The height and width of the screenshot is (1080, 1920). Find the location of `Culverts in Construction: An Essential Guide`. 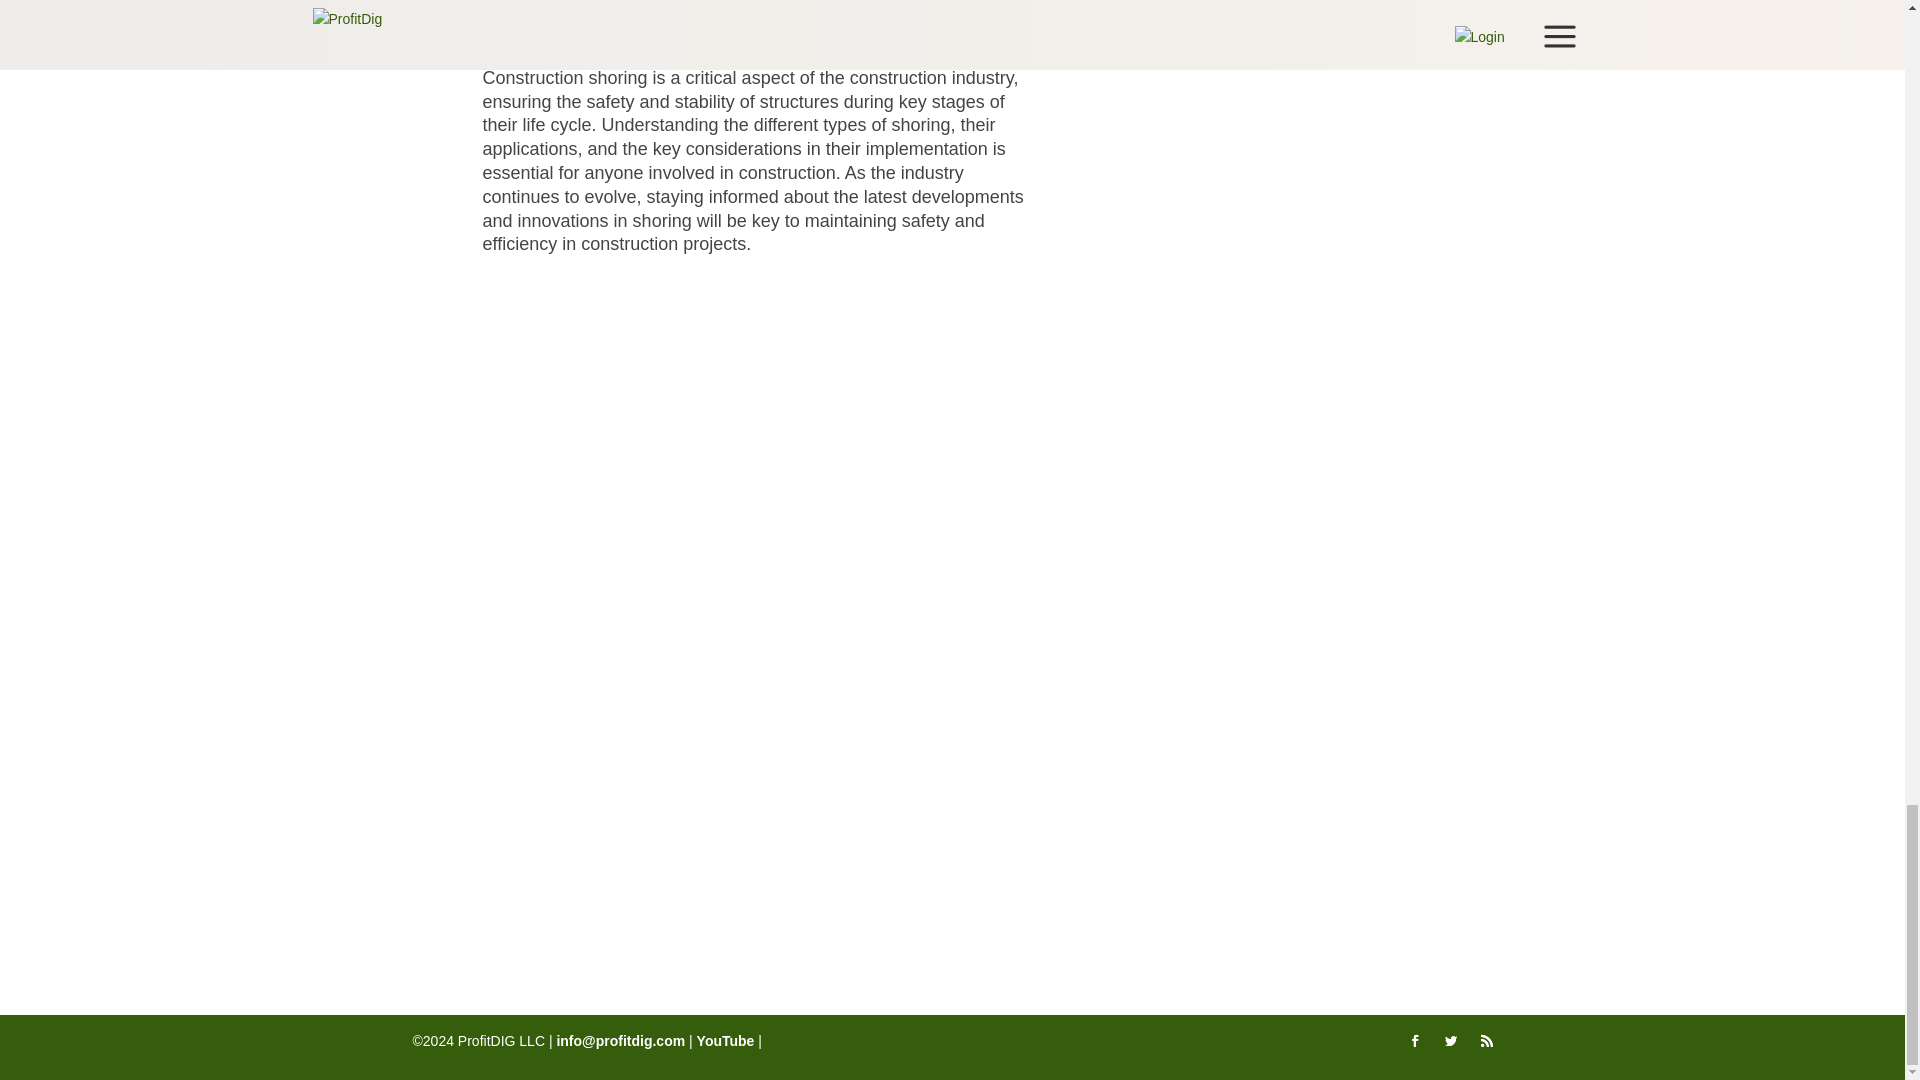

Culverts in Construction: An Essential Guide is located at coordinates (659, 430).